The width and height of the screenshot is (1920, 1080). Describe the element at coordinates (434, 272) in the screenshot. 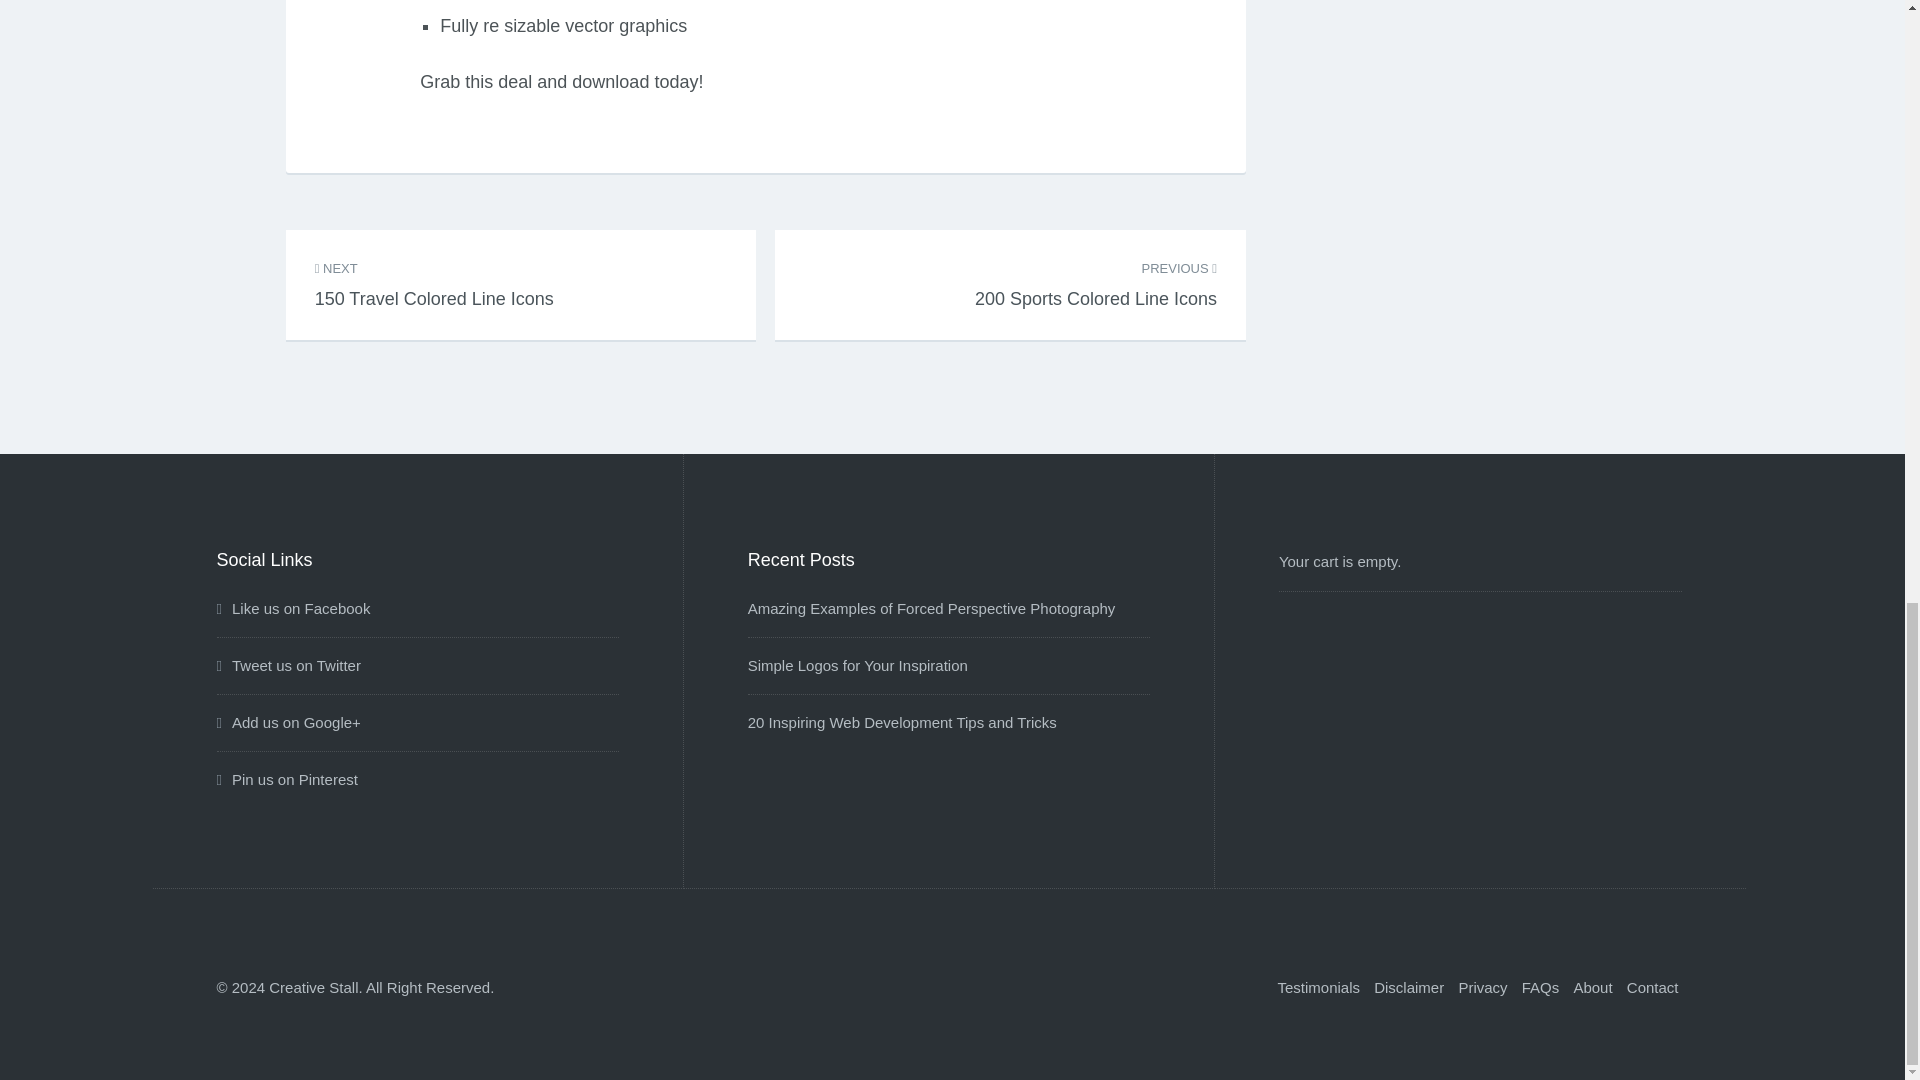

I see `Testimonials` at that location.